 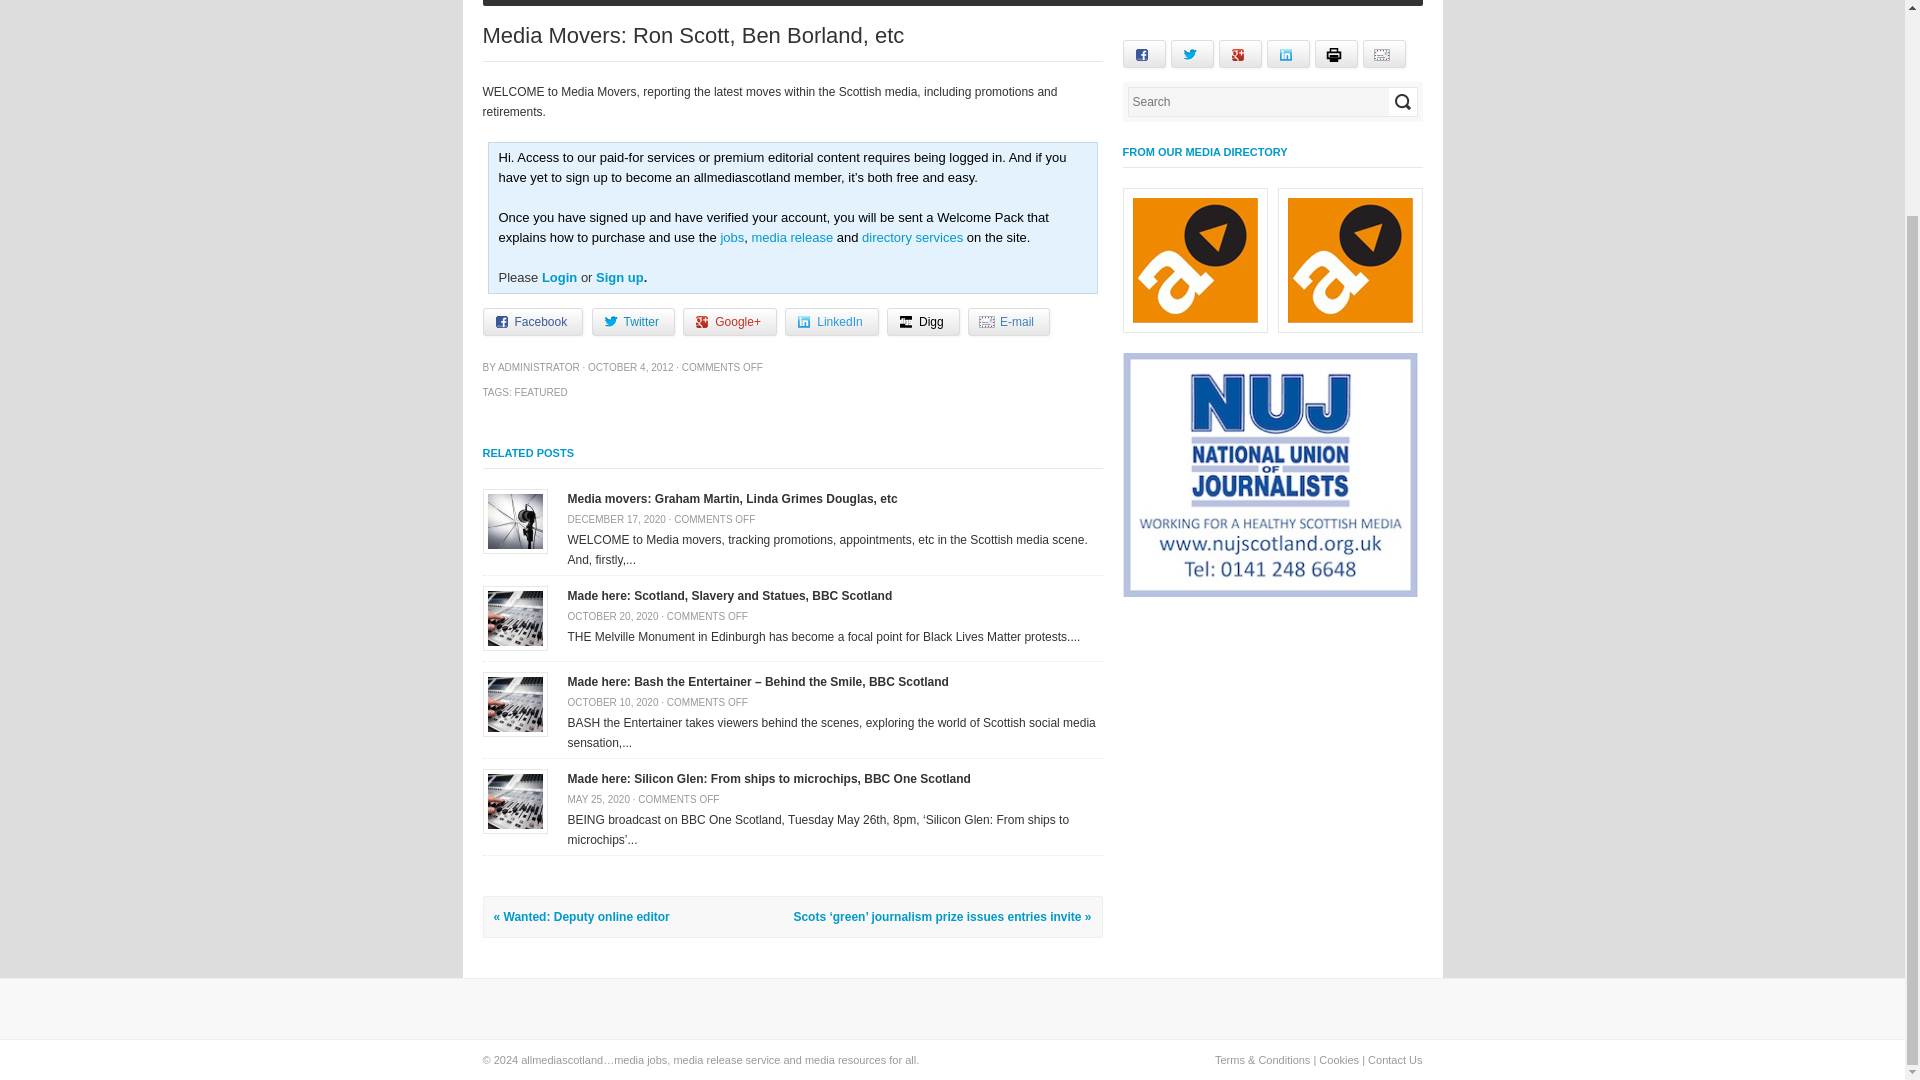 What do you see at coordinates (831, 321) in the screenshot?
I see `Share this article on LinkedIn` at bounding box center [831, 321].